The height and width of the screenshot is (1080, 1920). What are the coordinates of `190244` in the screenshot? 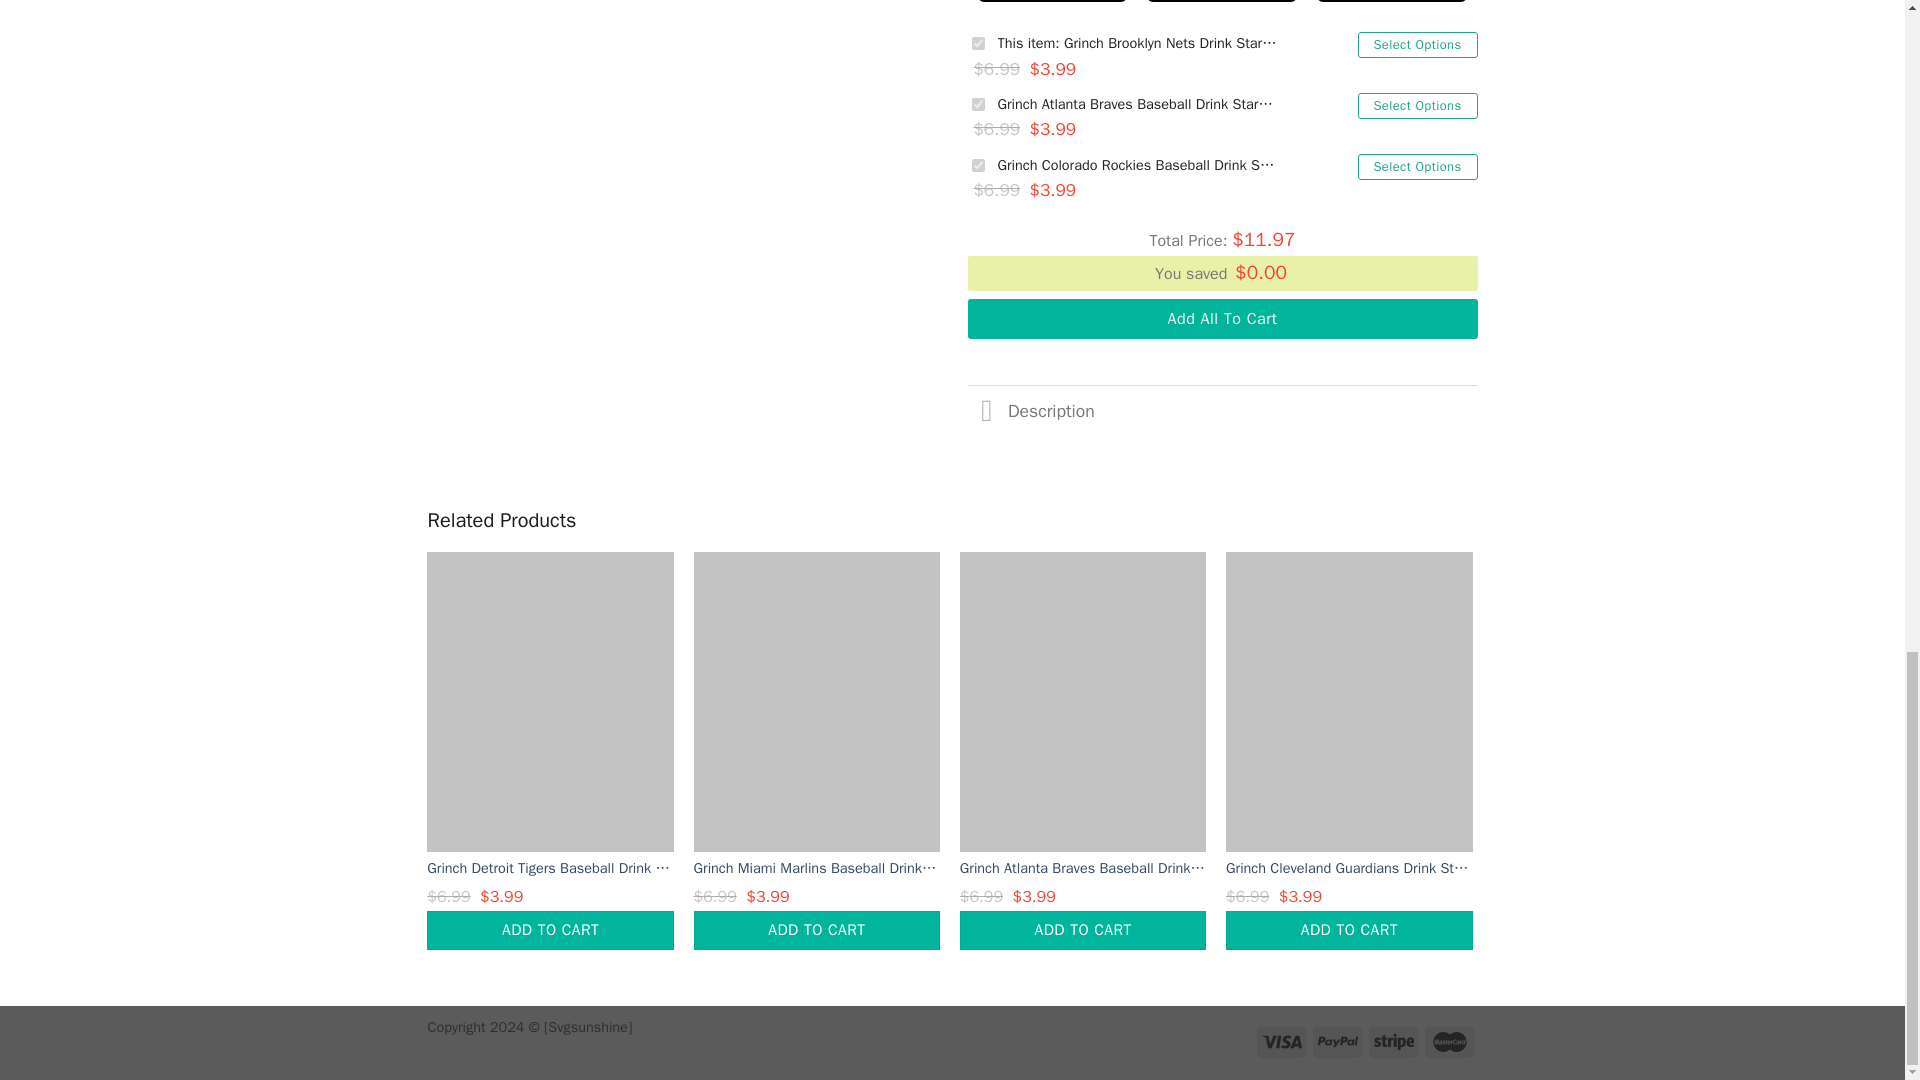 It's located at (978, 104).